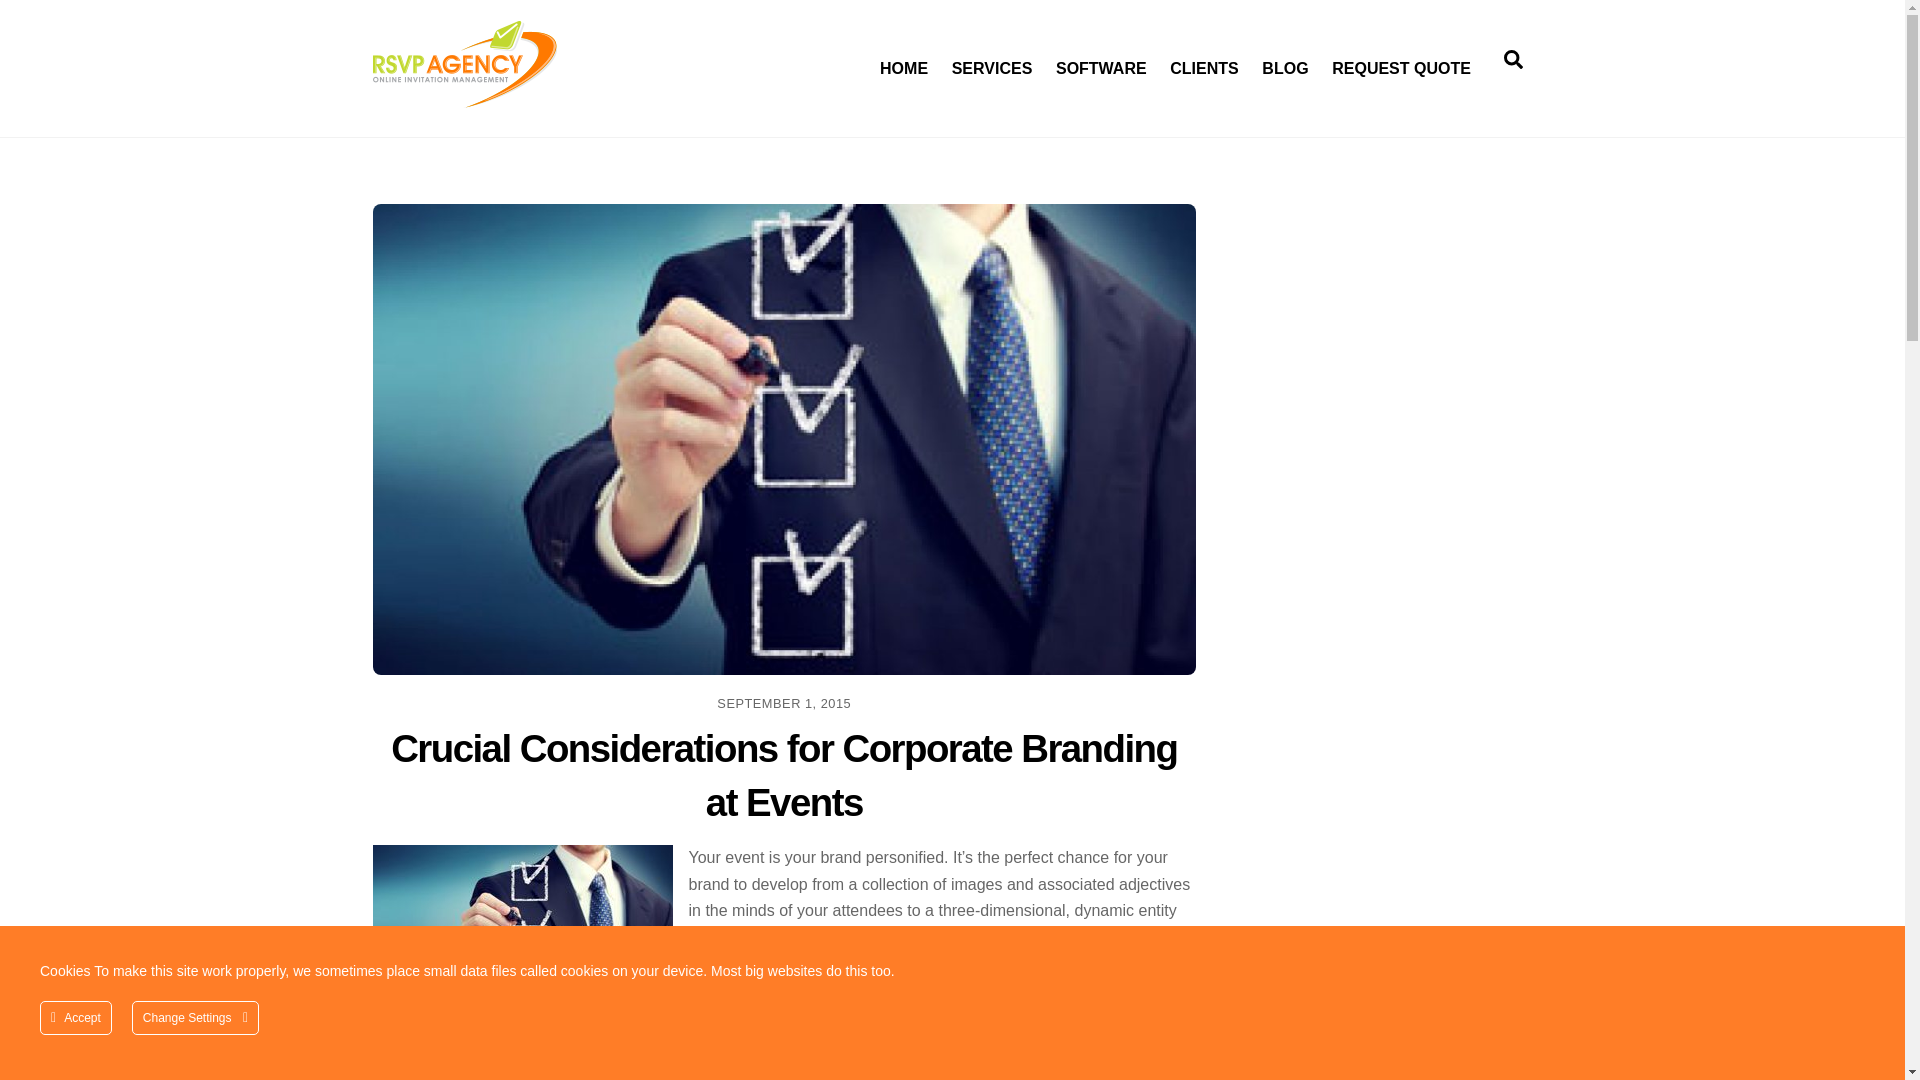 The width and height of the screenshot is (1920, 1080). What do you see at coordinates (902, 58) in the screenshot?
I see `HOME` at bounding box center [902, 58].